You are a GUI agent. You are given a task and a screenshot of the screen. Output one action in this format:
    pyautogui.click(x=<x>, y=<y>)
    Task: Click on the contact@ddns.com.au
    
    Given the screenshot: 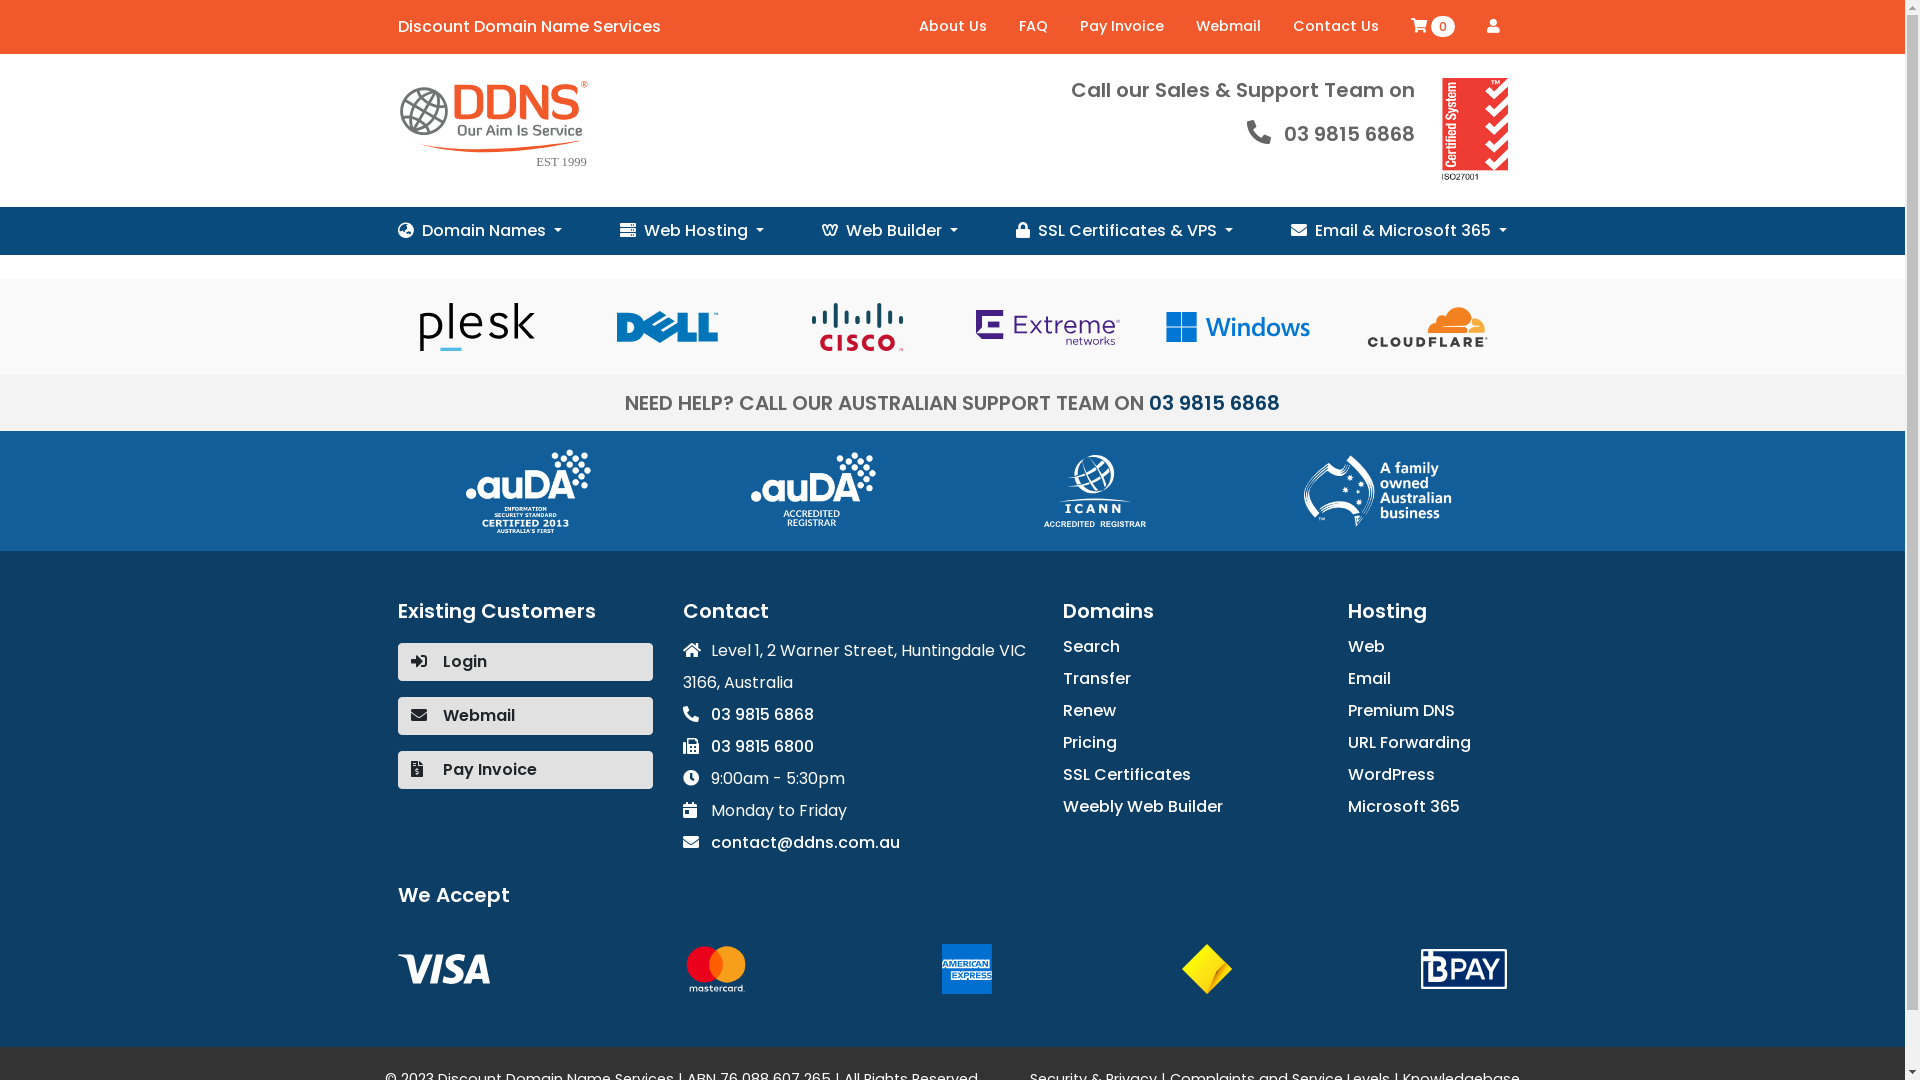 What is the action you would take?
    pyautogui.click(x=857, y=843)
    